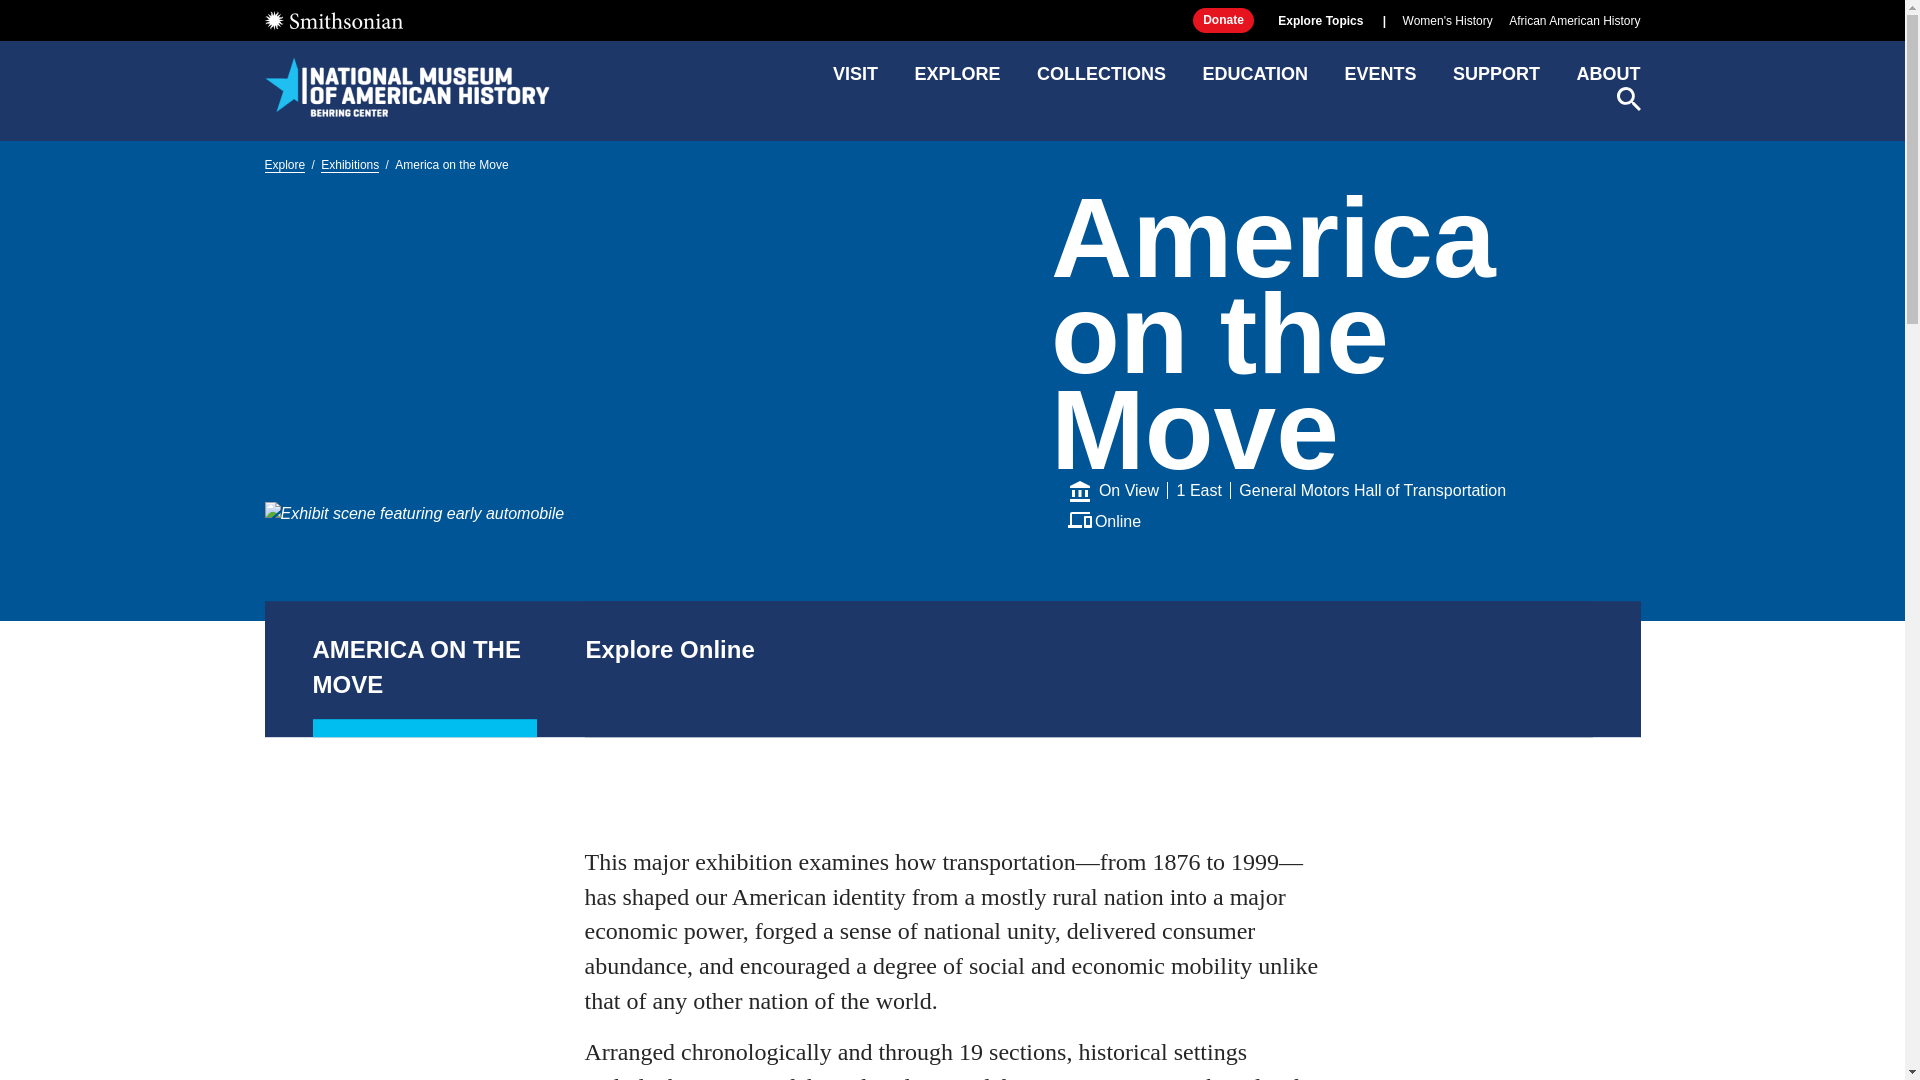  What do you see at coordinates (1448, 21) in the screenshot?
I see `Women's History` at bounding box center [1448, 21].